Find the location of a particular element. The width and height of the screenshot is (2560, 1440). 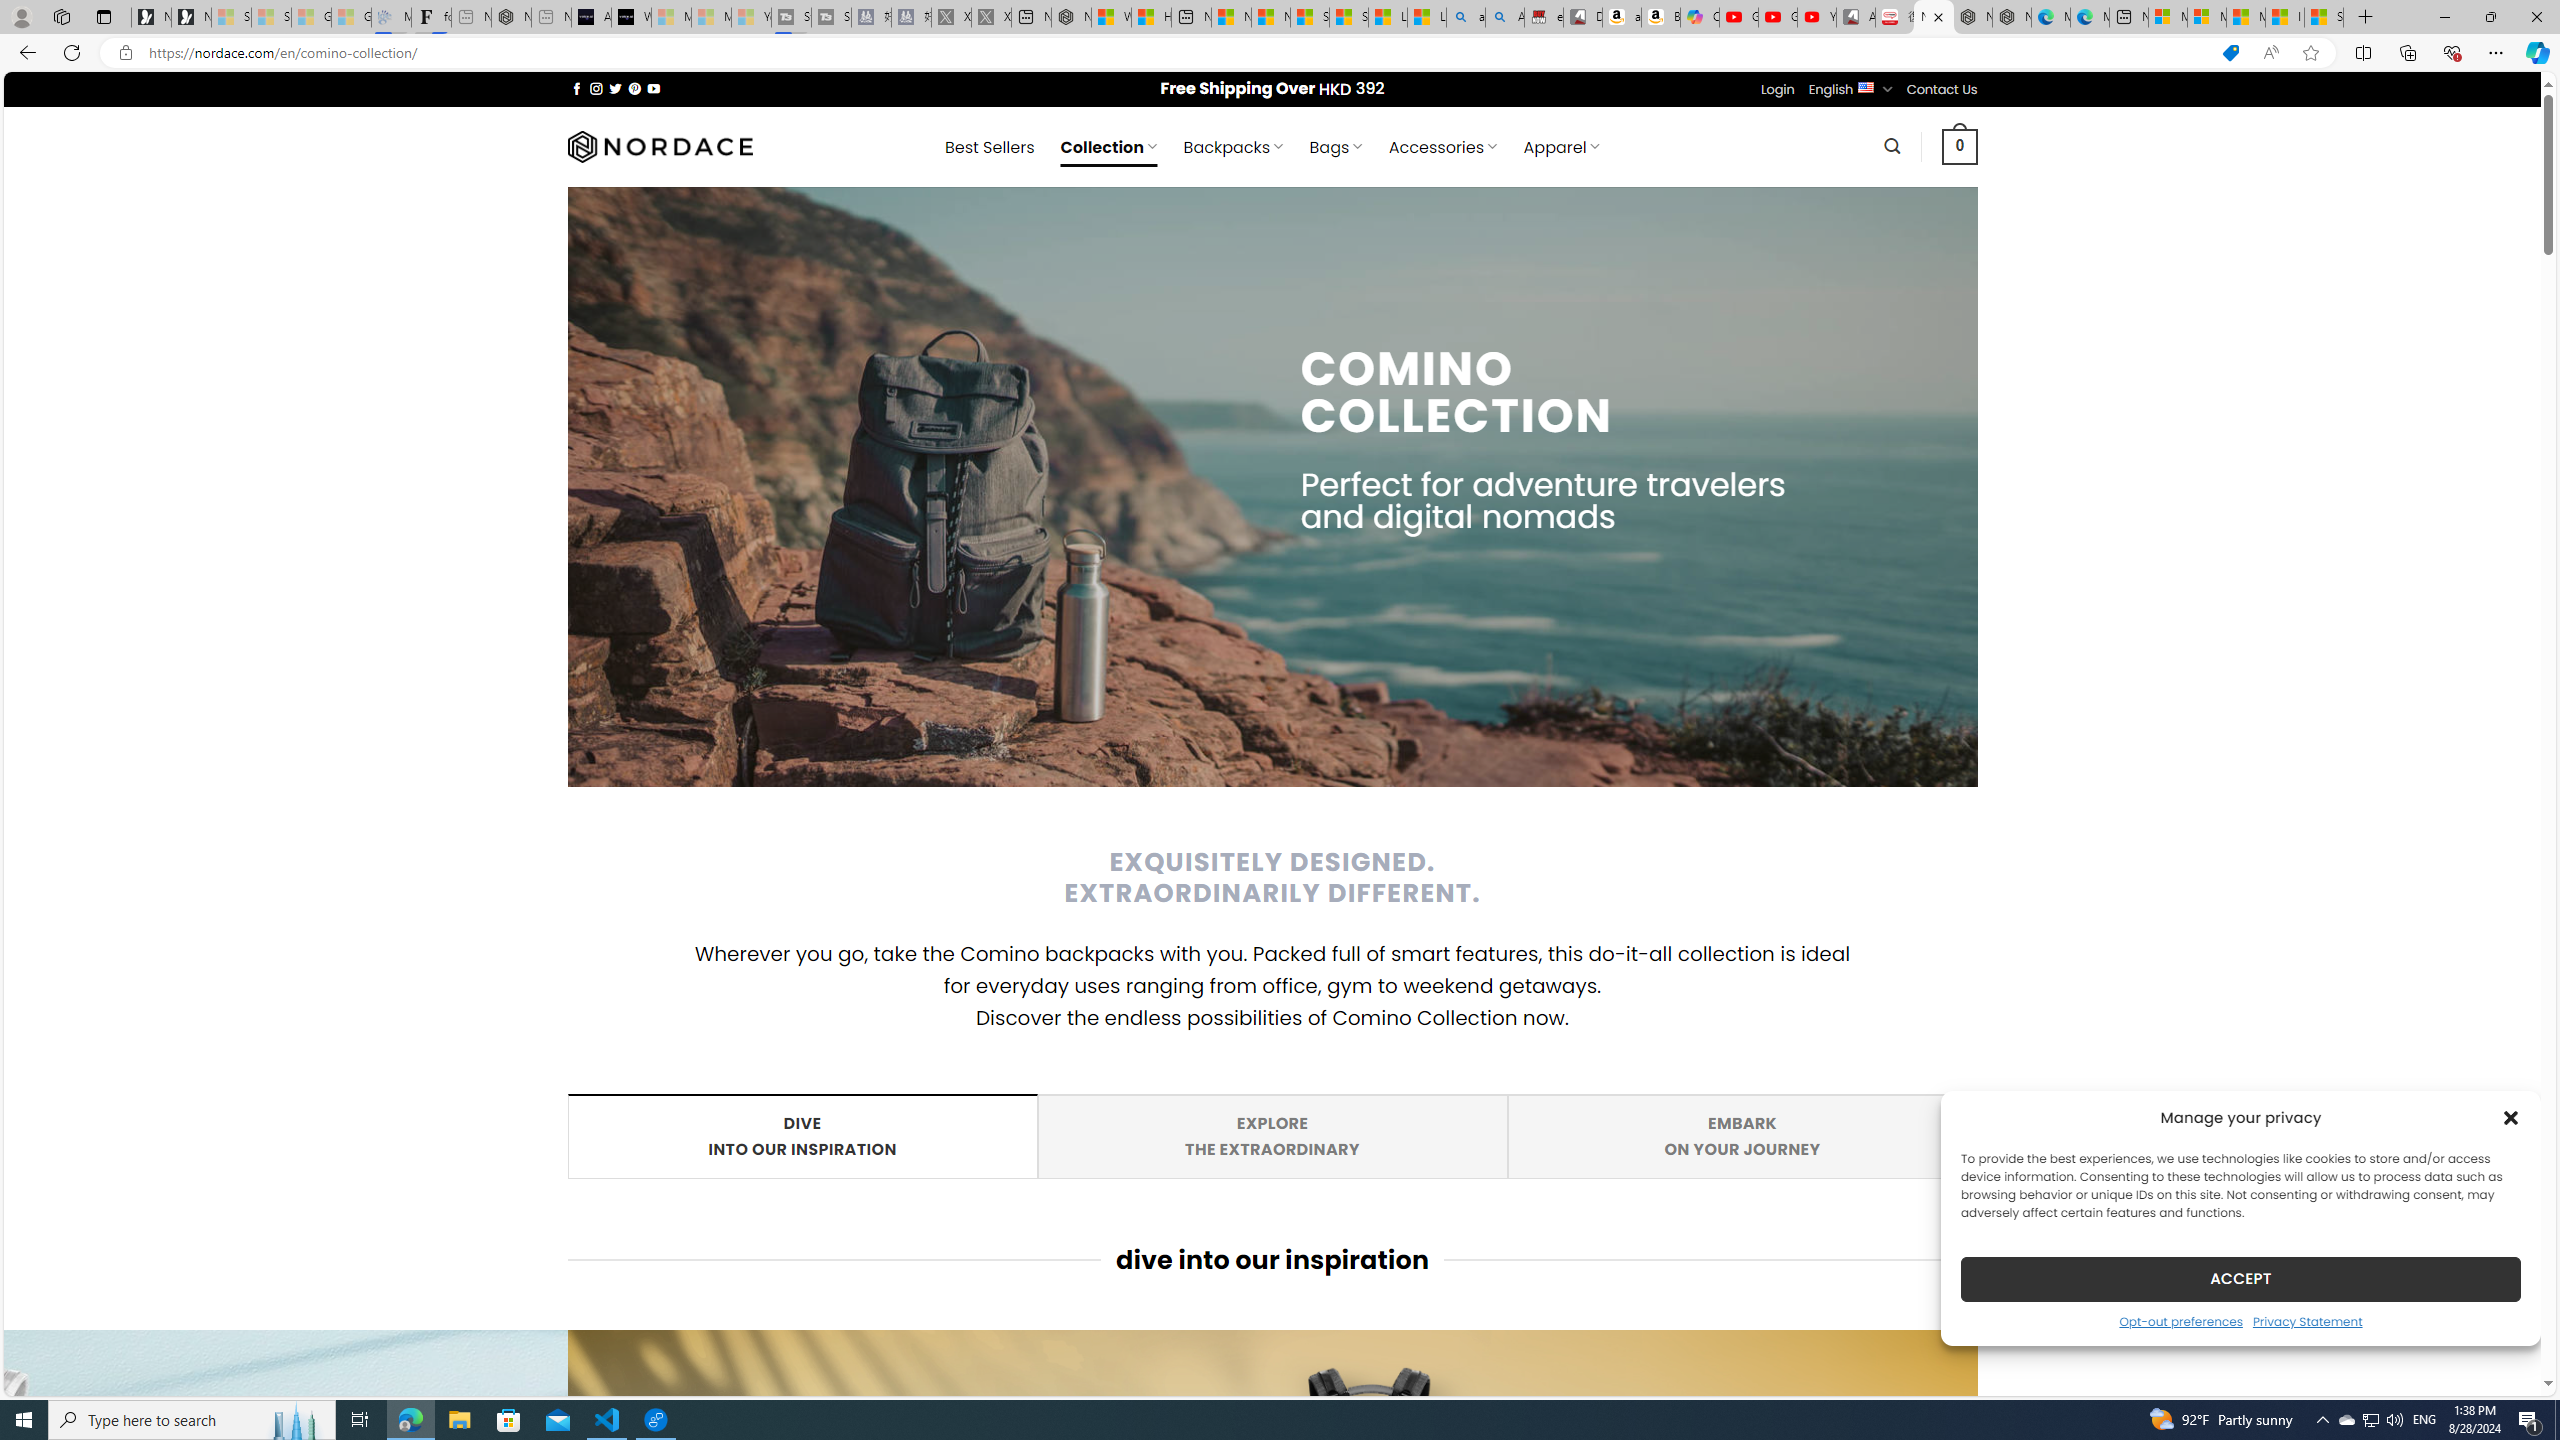

Follow on Twitter is located at coordinates (616, 88).